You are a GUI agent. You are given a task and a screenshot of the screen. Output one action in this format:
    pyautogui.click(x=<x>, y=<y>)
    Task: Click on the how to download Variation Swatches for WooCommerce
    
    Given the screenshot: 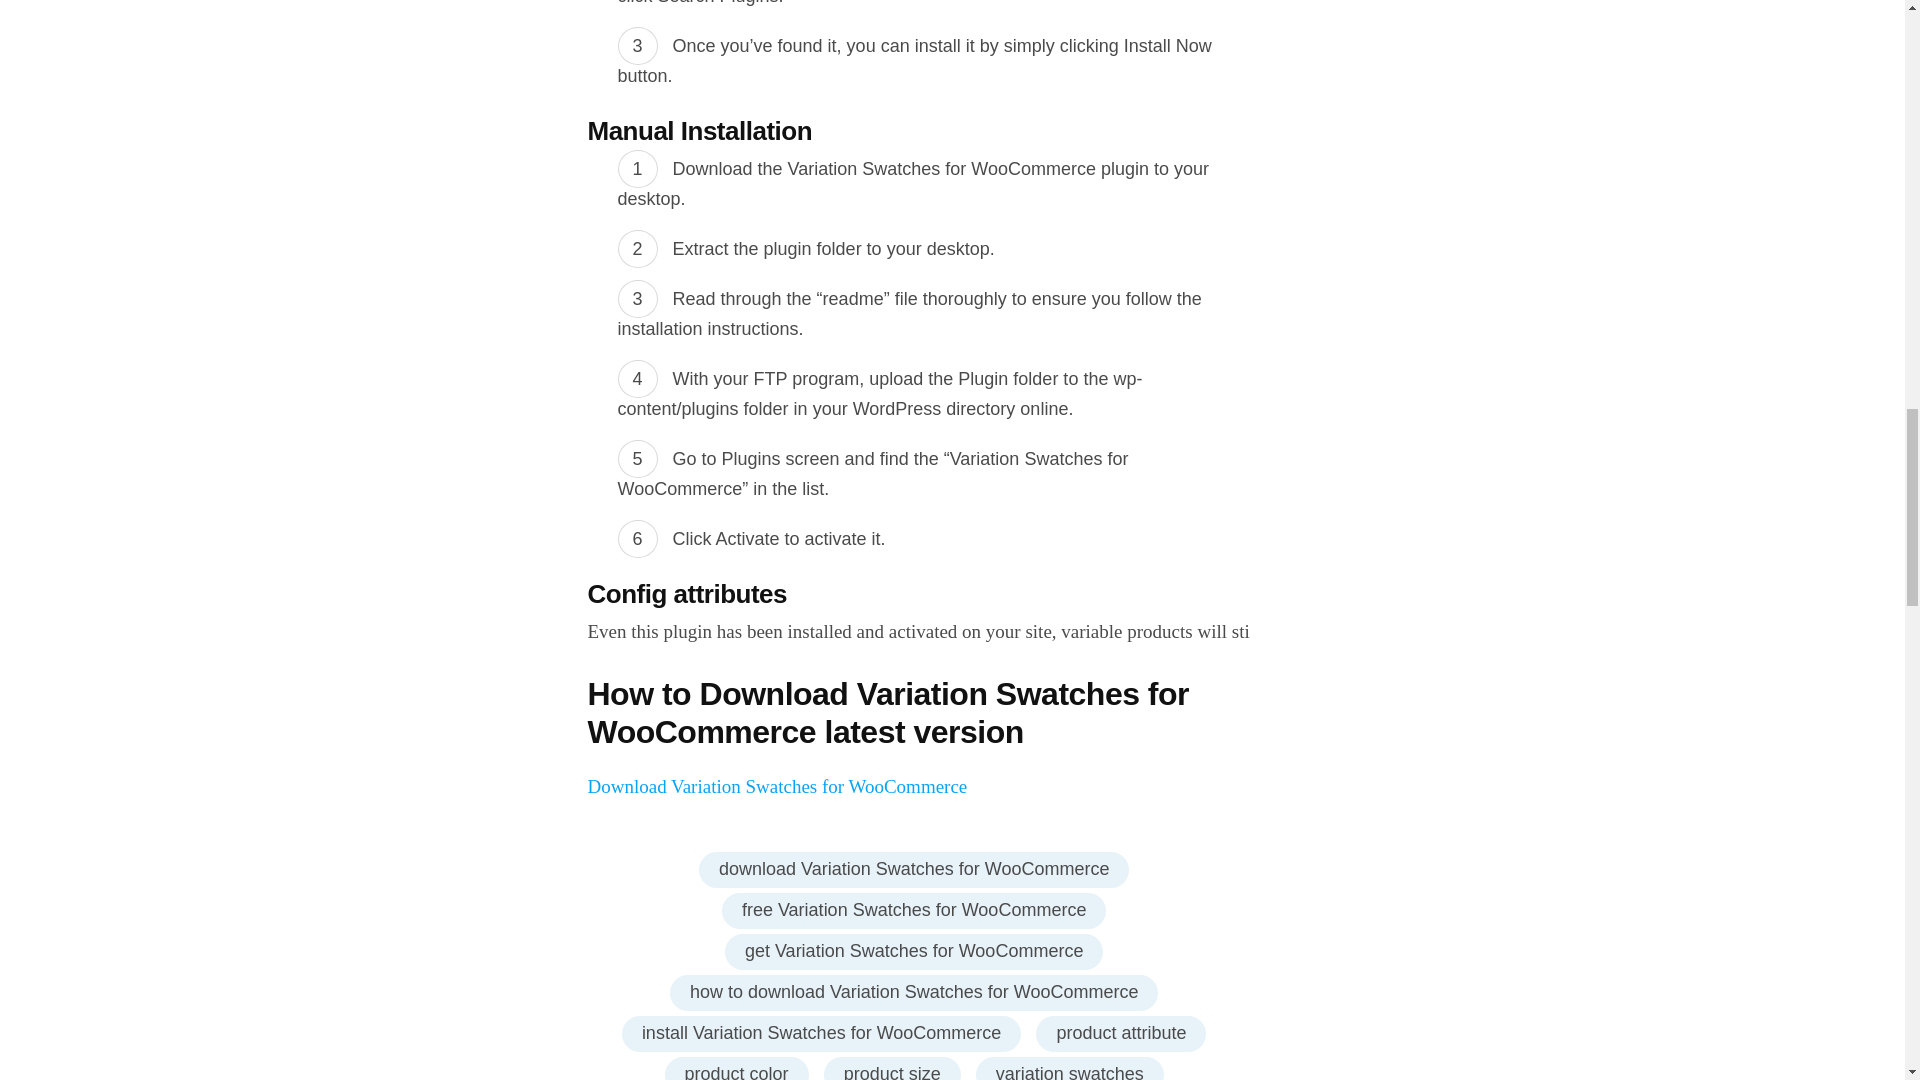 What is the action you would take?
    pyautogui.click(x=914, y=992)
    